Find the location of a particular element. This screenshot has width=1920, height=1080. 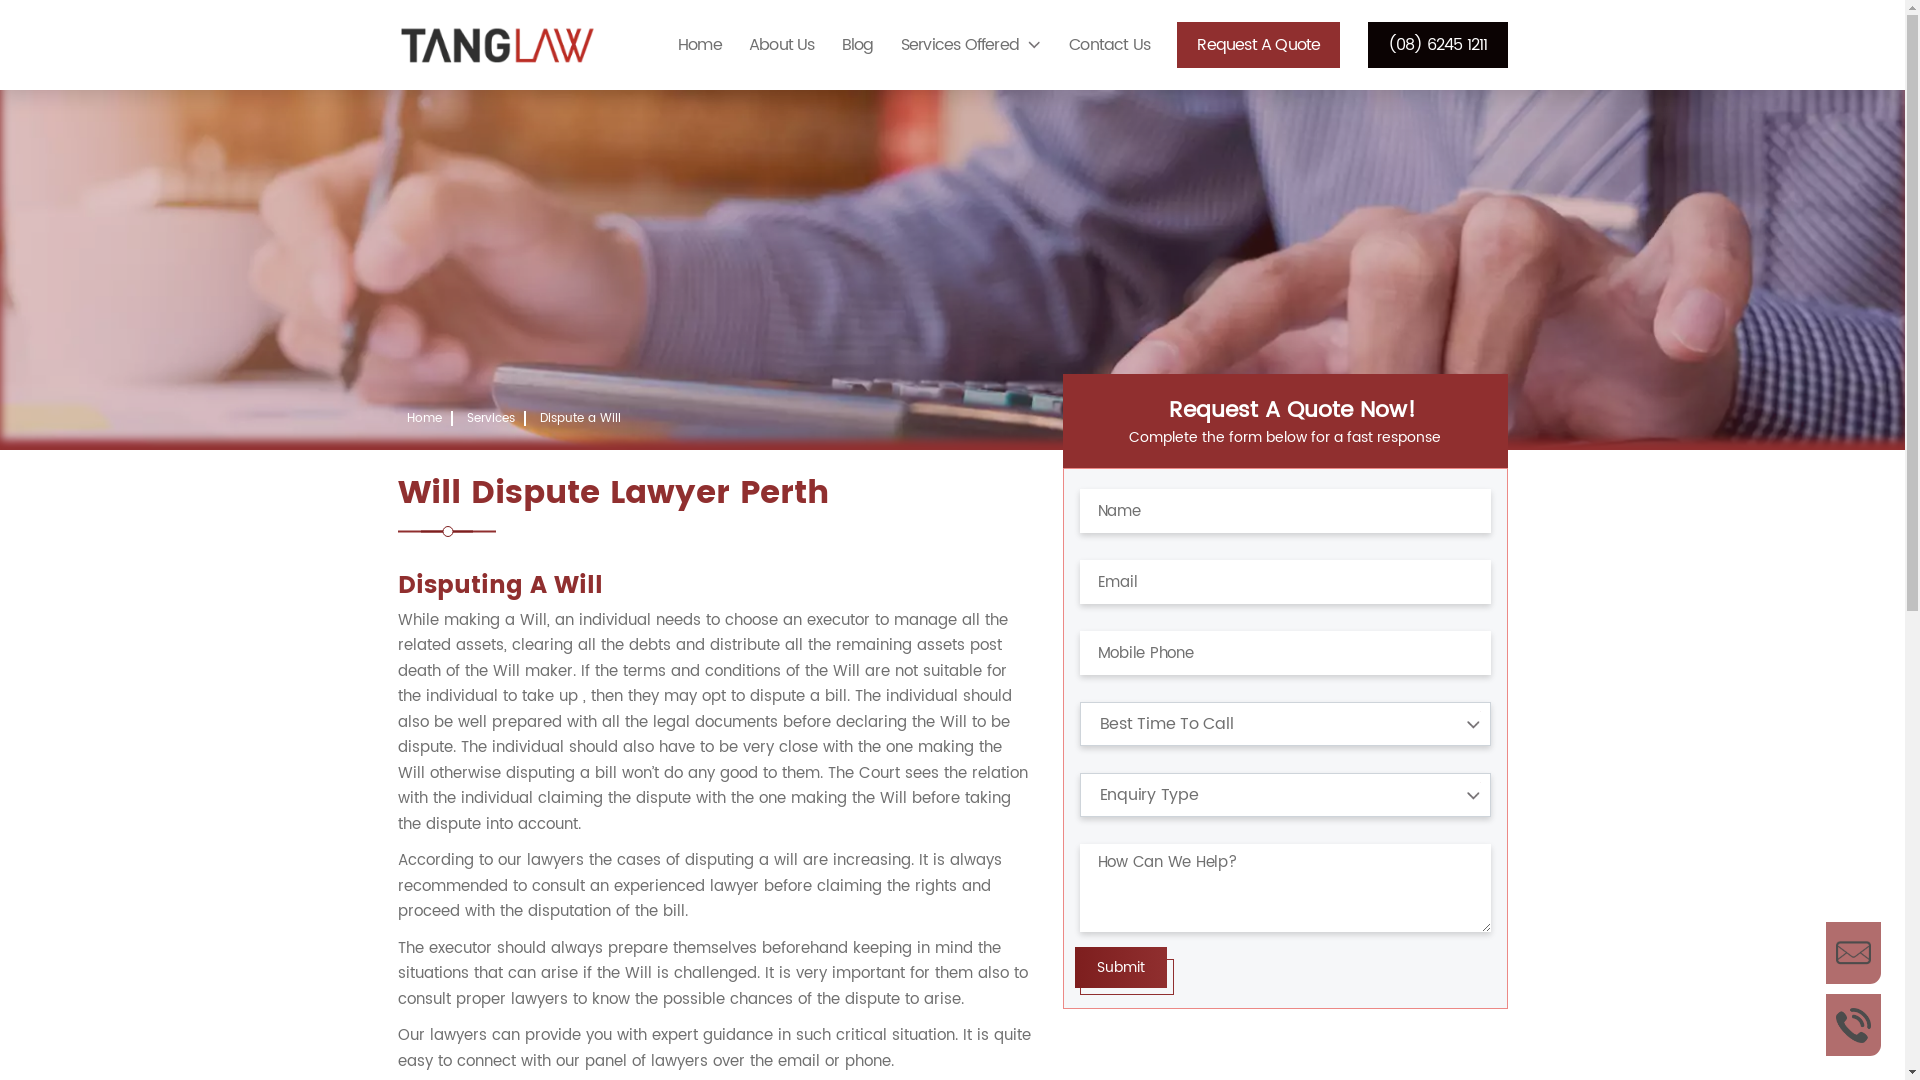

Submit is located at coordinates (1120, 968).